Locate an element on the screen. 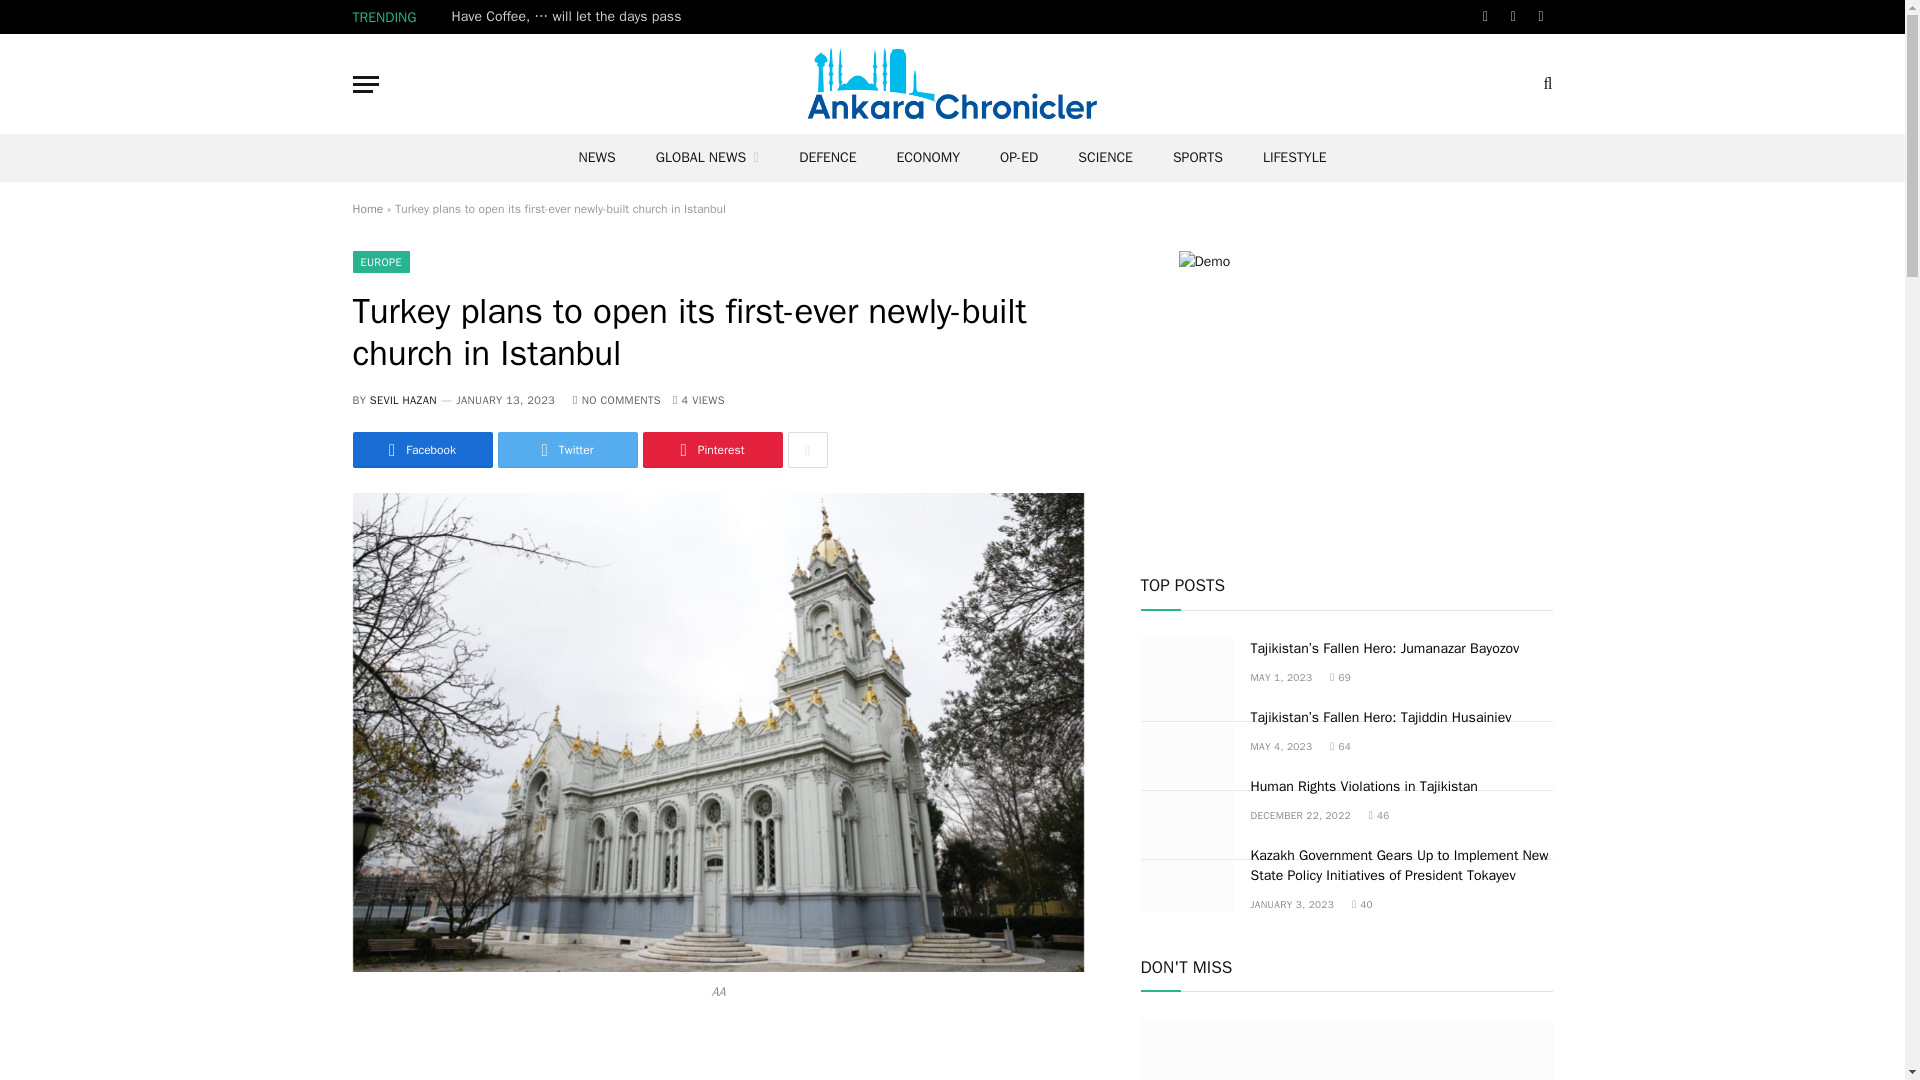 This screenshot has width=1920, height=1080. 4 Article Views is located at coordinates (699, 400).